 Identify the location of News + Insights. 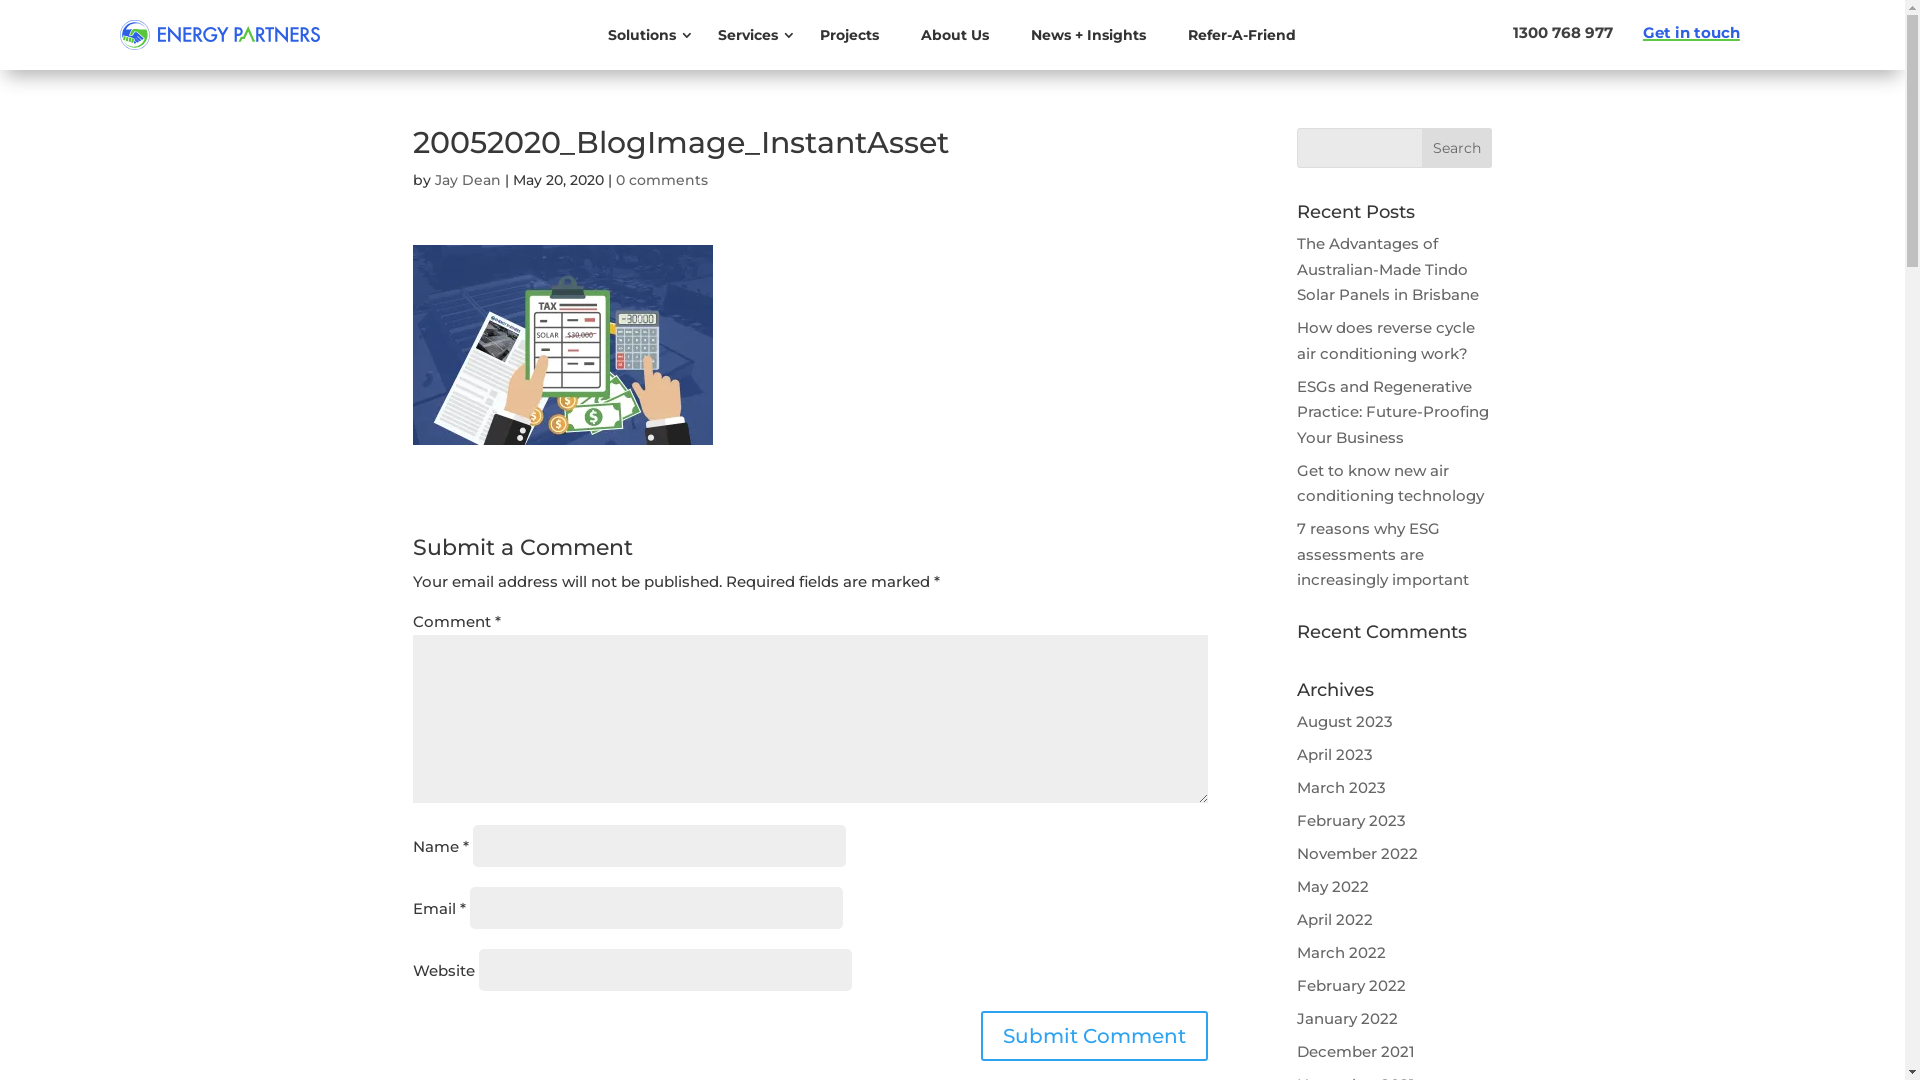
(1088, 35).